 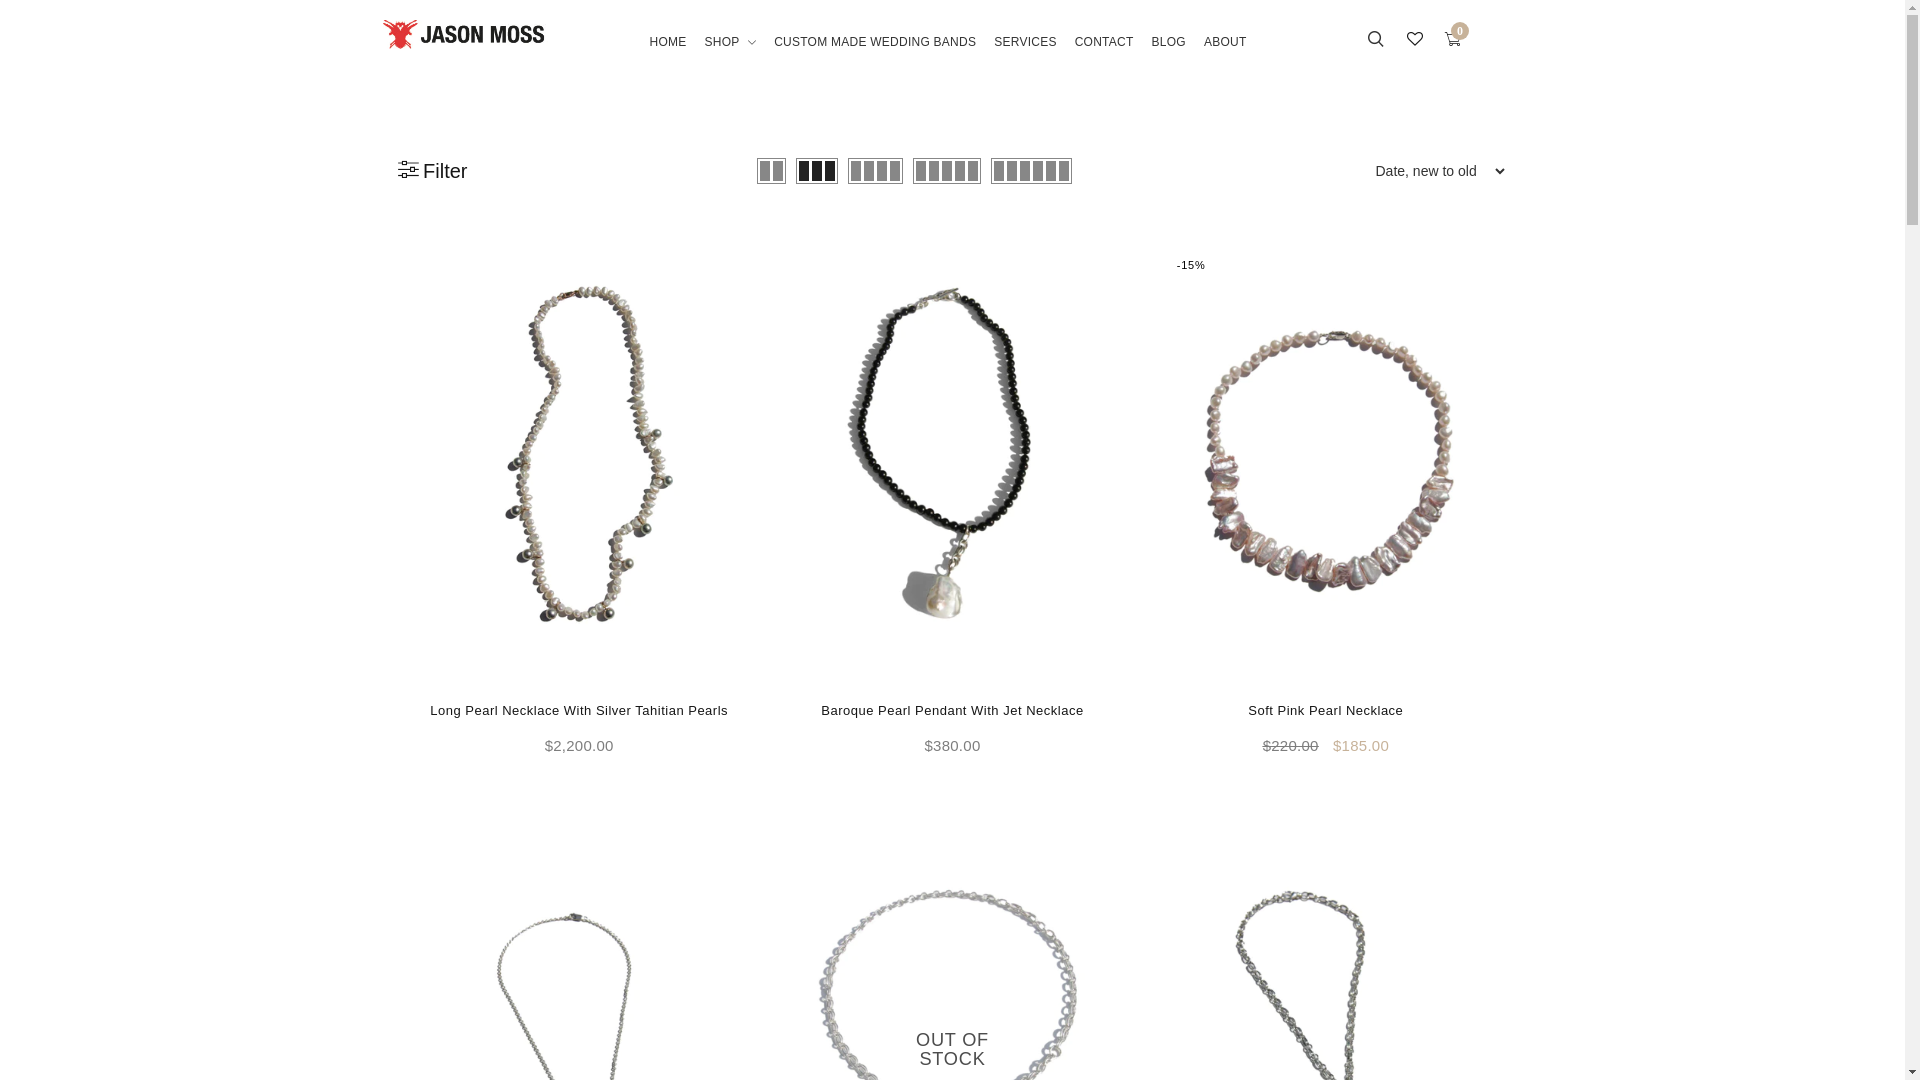 I want to click on Filter, so click(x=433, y=171).